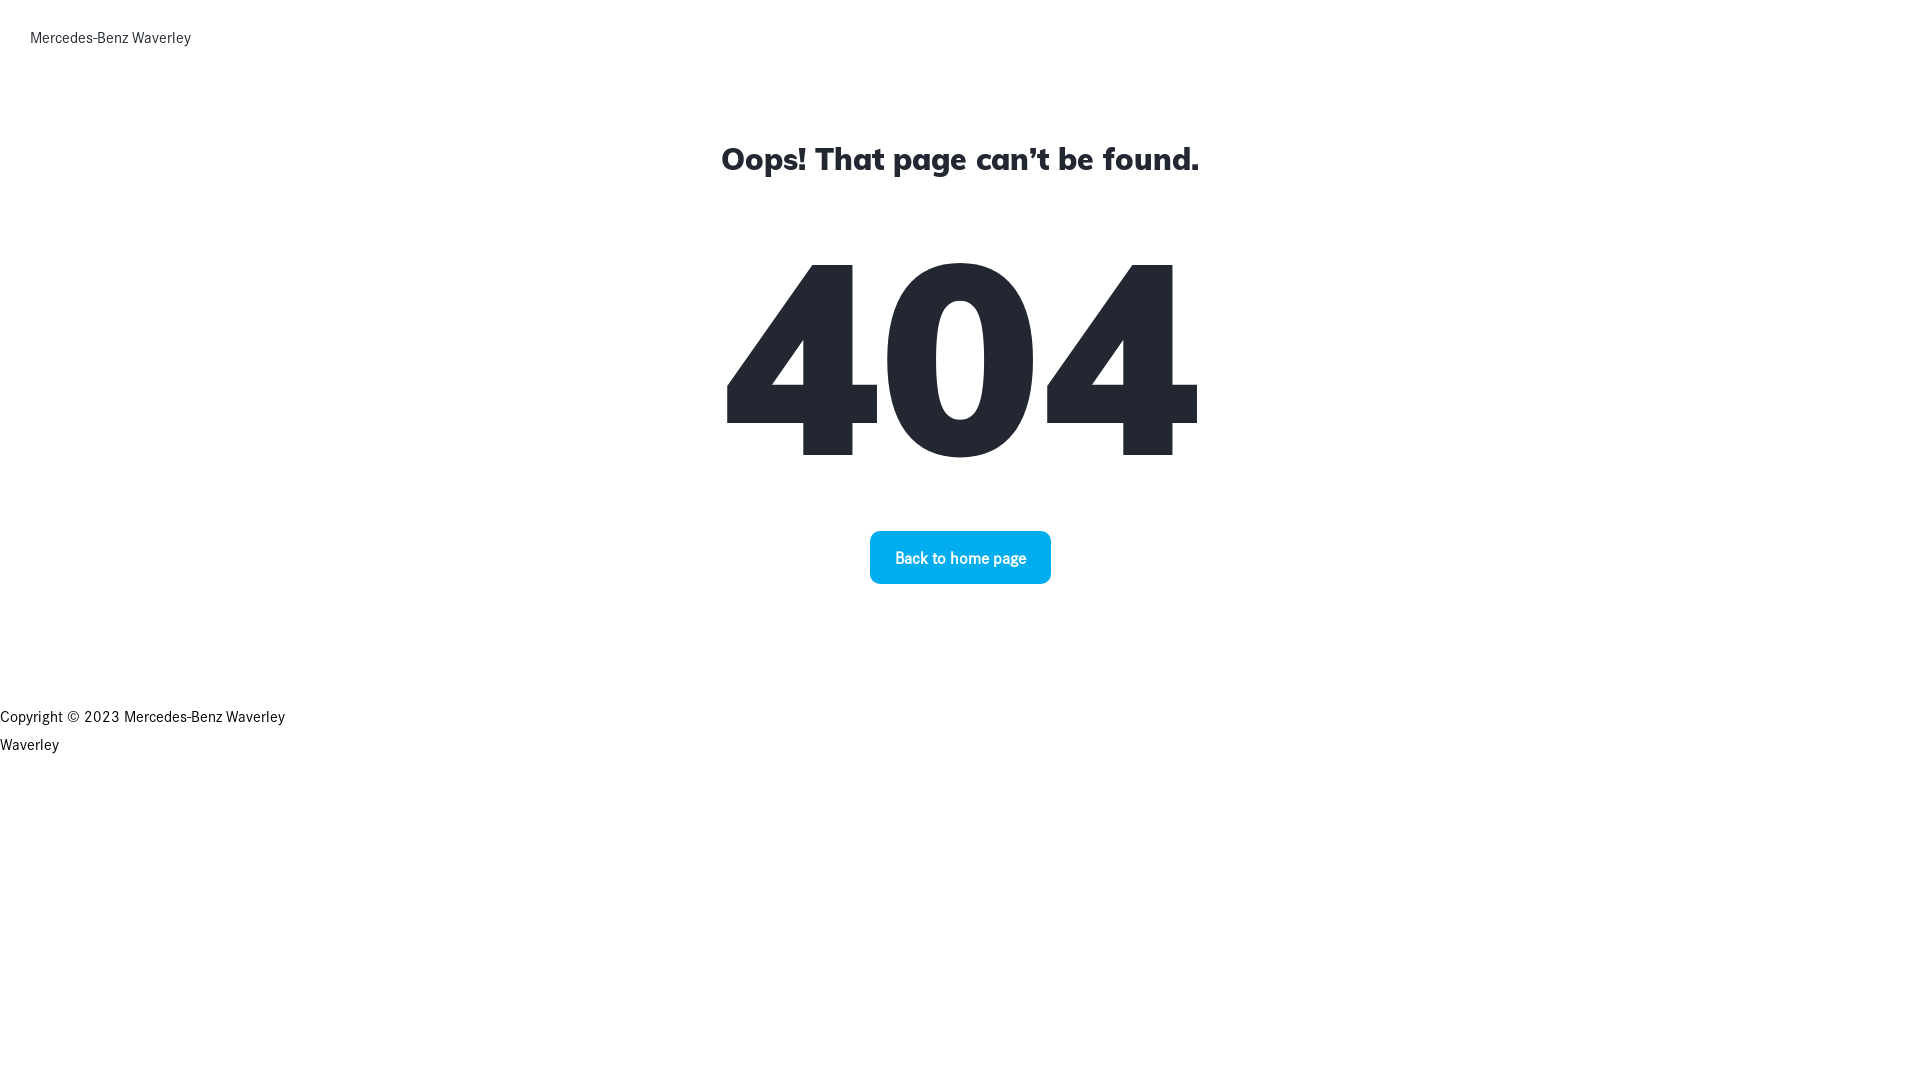 The height and width of the screenshot is (1080, 1920). Describe the element at coordinates (960, 558) in the screenshot. I see `Back to home page` at that location.